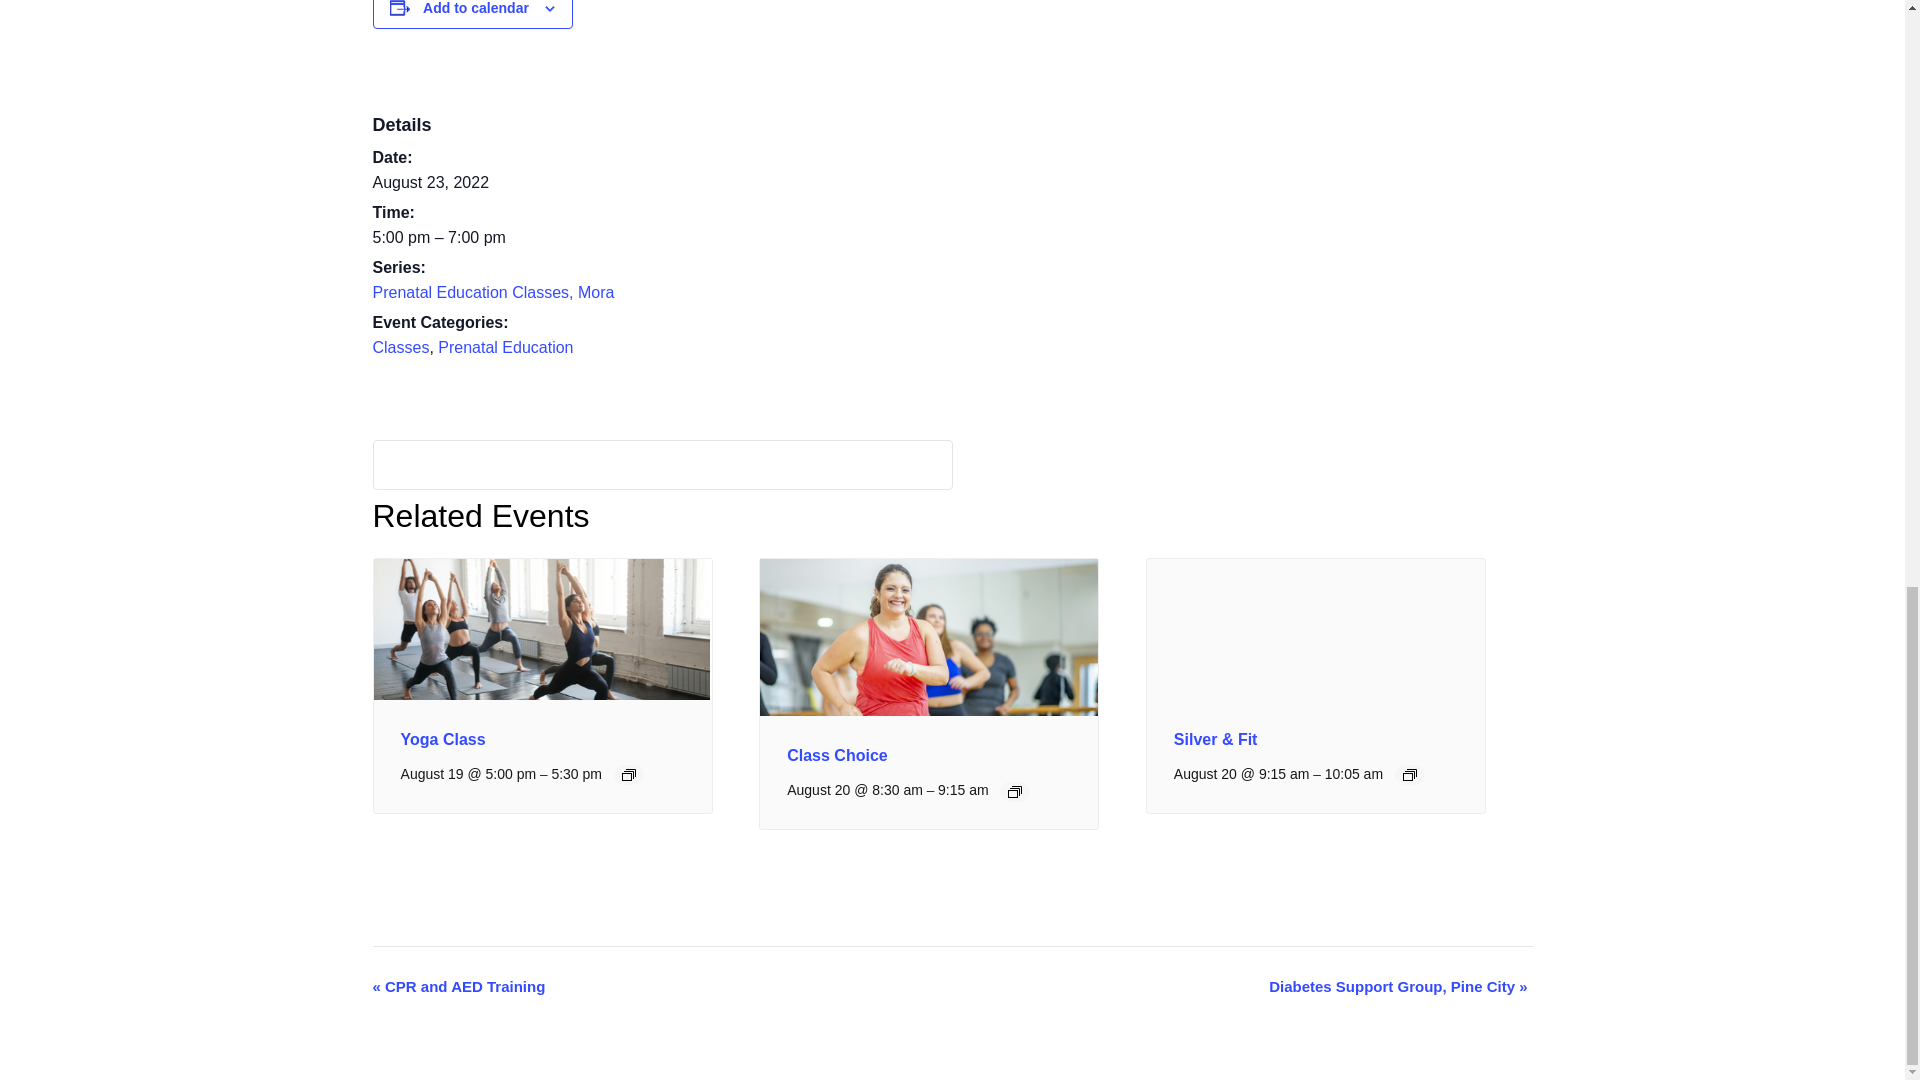  I want to click on Prenatal Education Classes, Mora, so click(493, 292).